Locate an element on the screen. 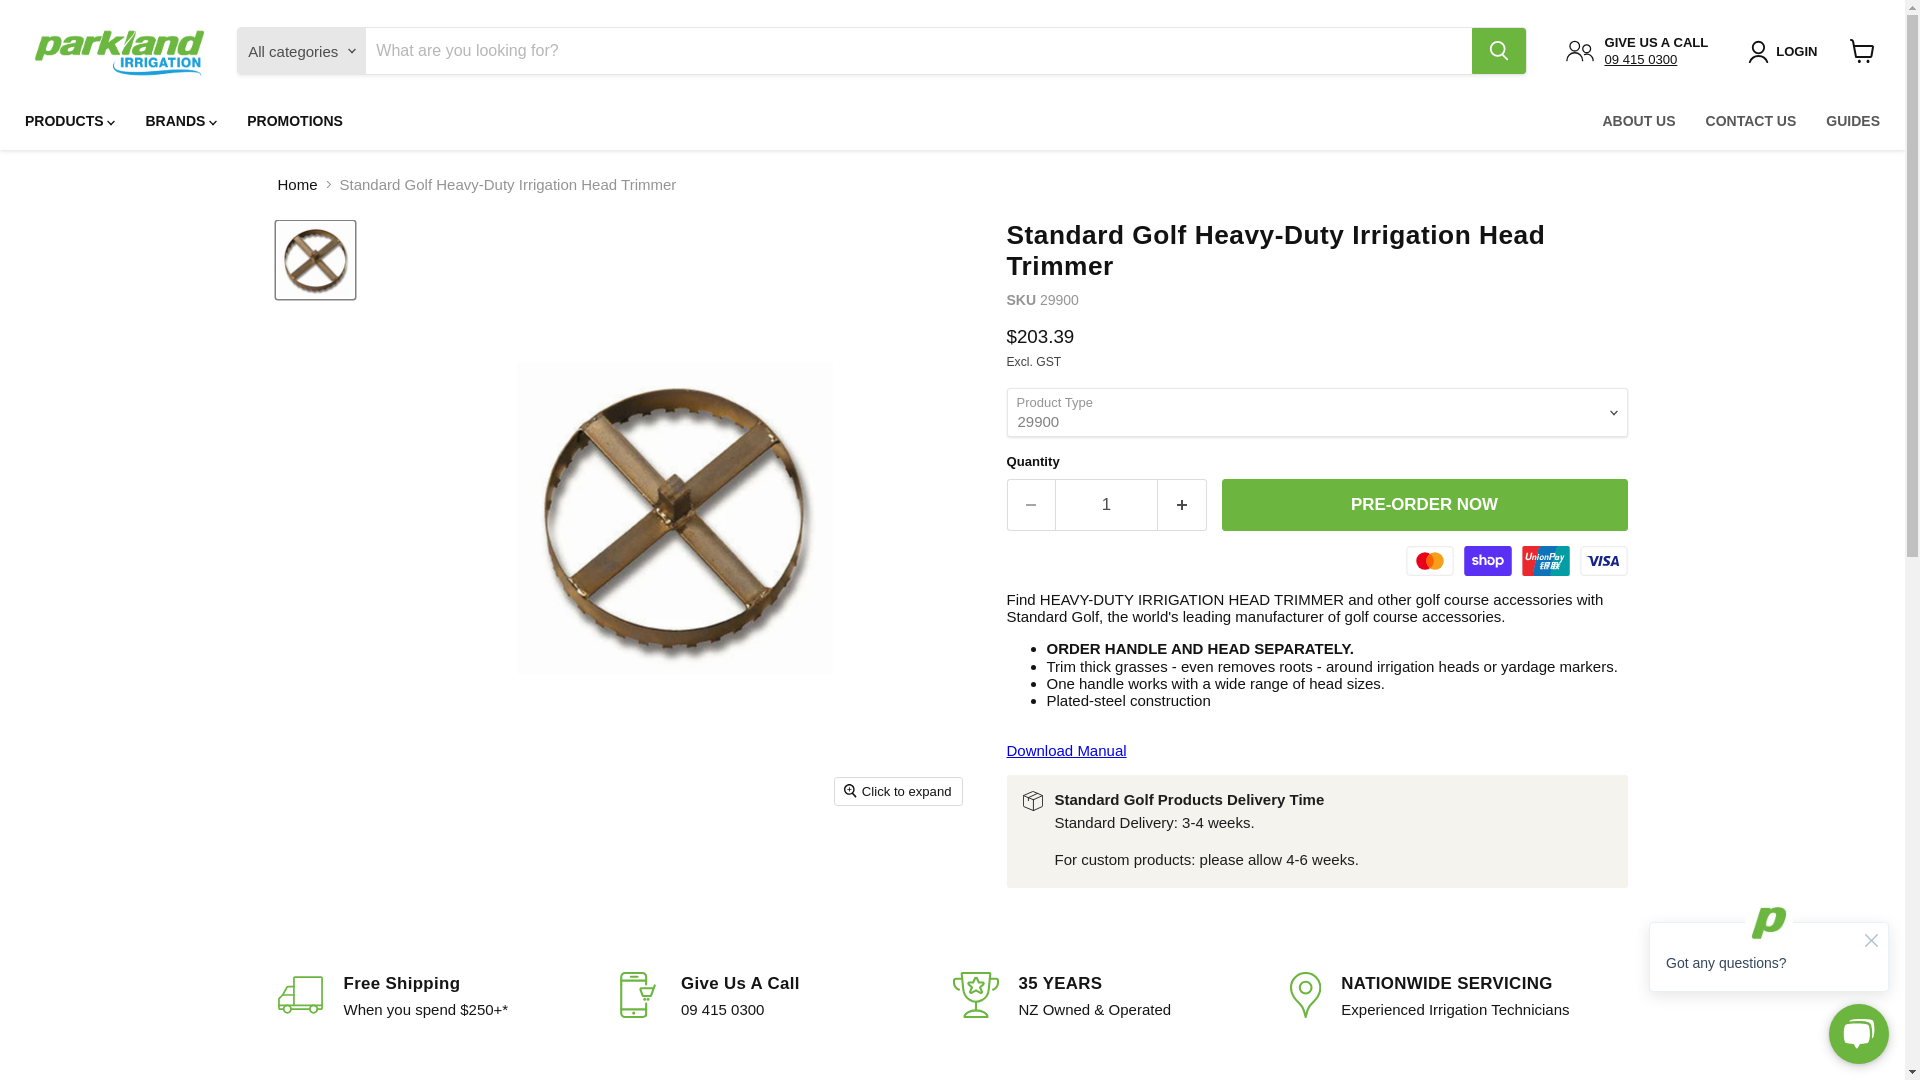 The image size is (1920, 1080). View cart is located at coordinates (1862, 51).